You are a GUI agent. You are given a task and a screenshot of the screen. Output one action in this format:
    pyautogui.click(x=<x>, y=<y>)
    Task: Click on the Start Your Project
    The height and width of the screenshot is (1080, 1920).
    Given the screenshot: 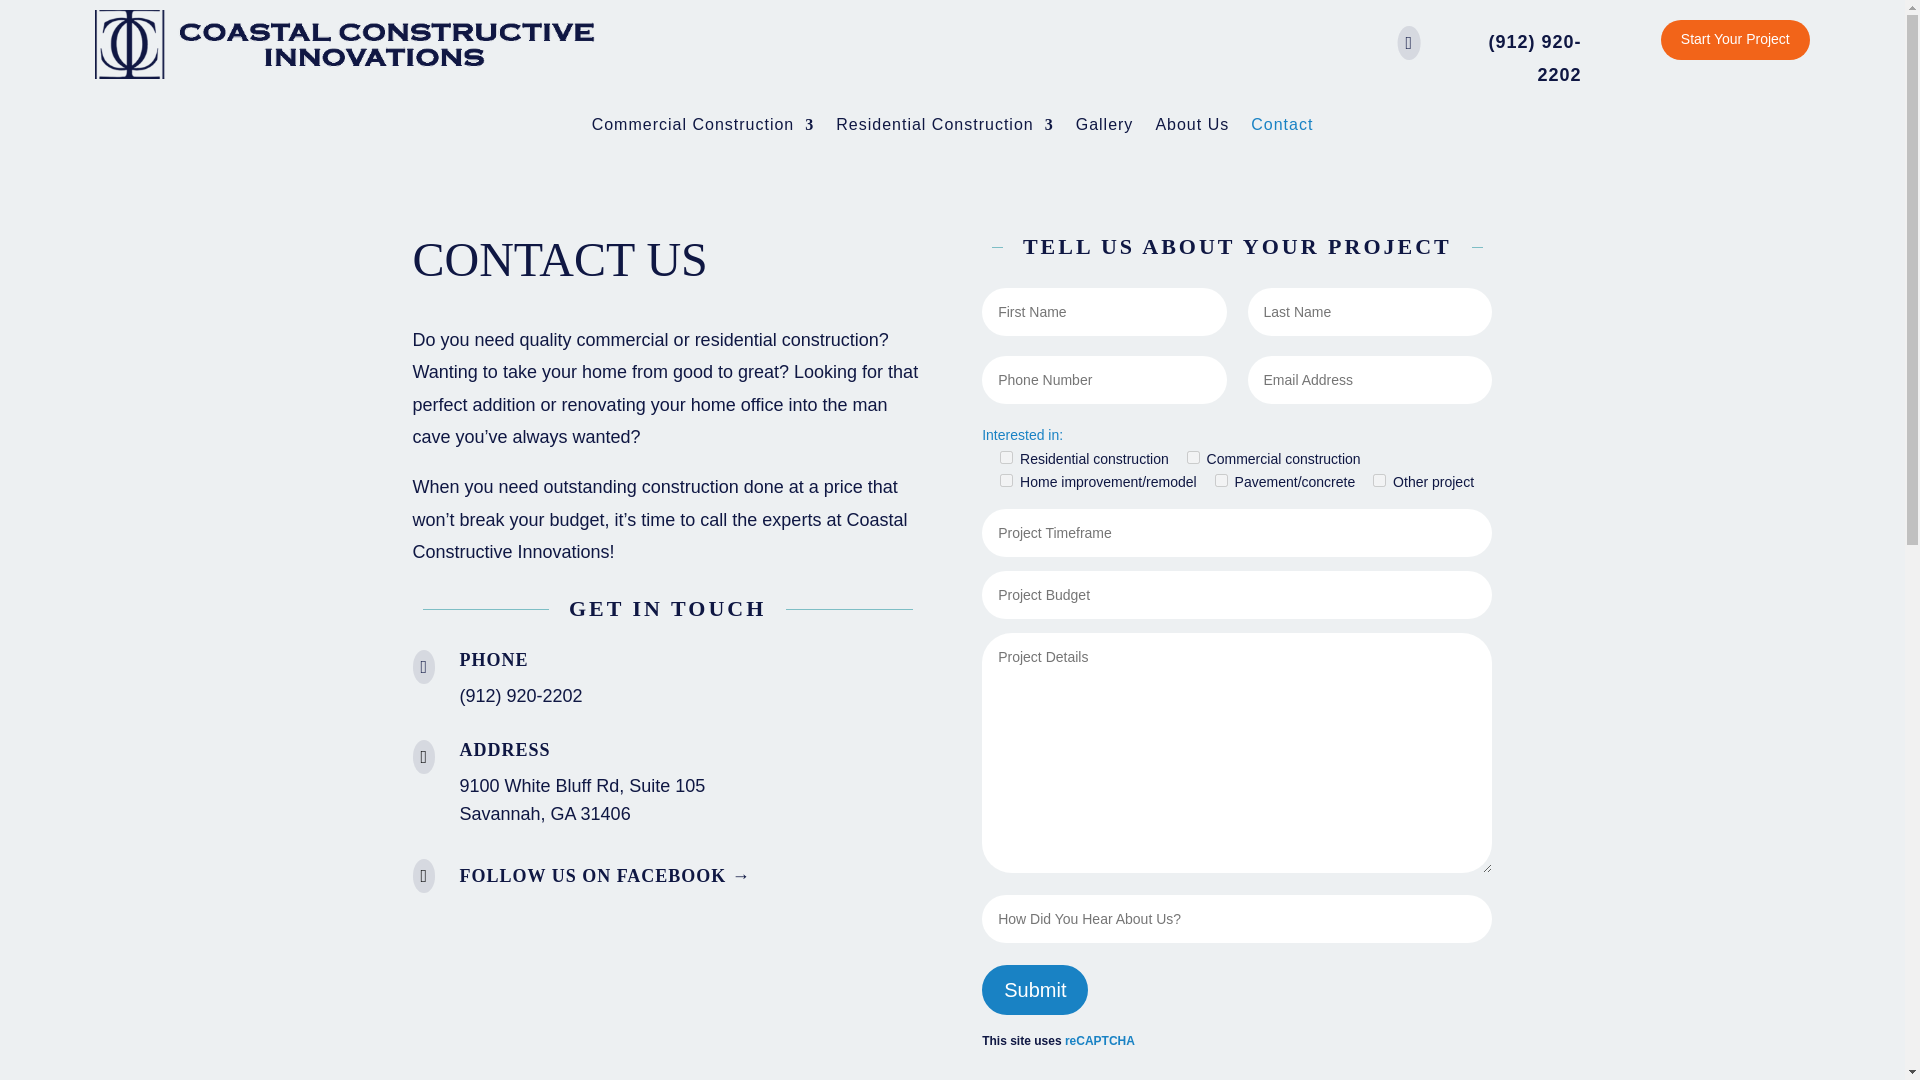 What is the action you would take?
    pyautogui.click(x=1735, y=40)
    